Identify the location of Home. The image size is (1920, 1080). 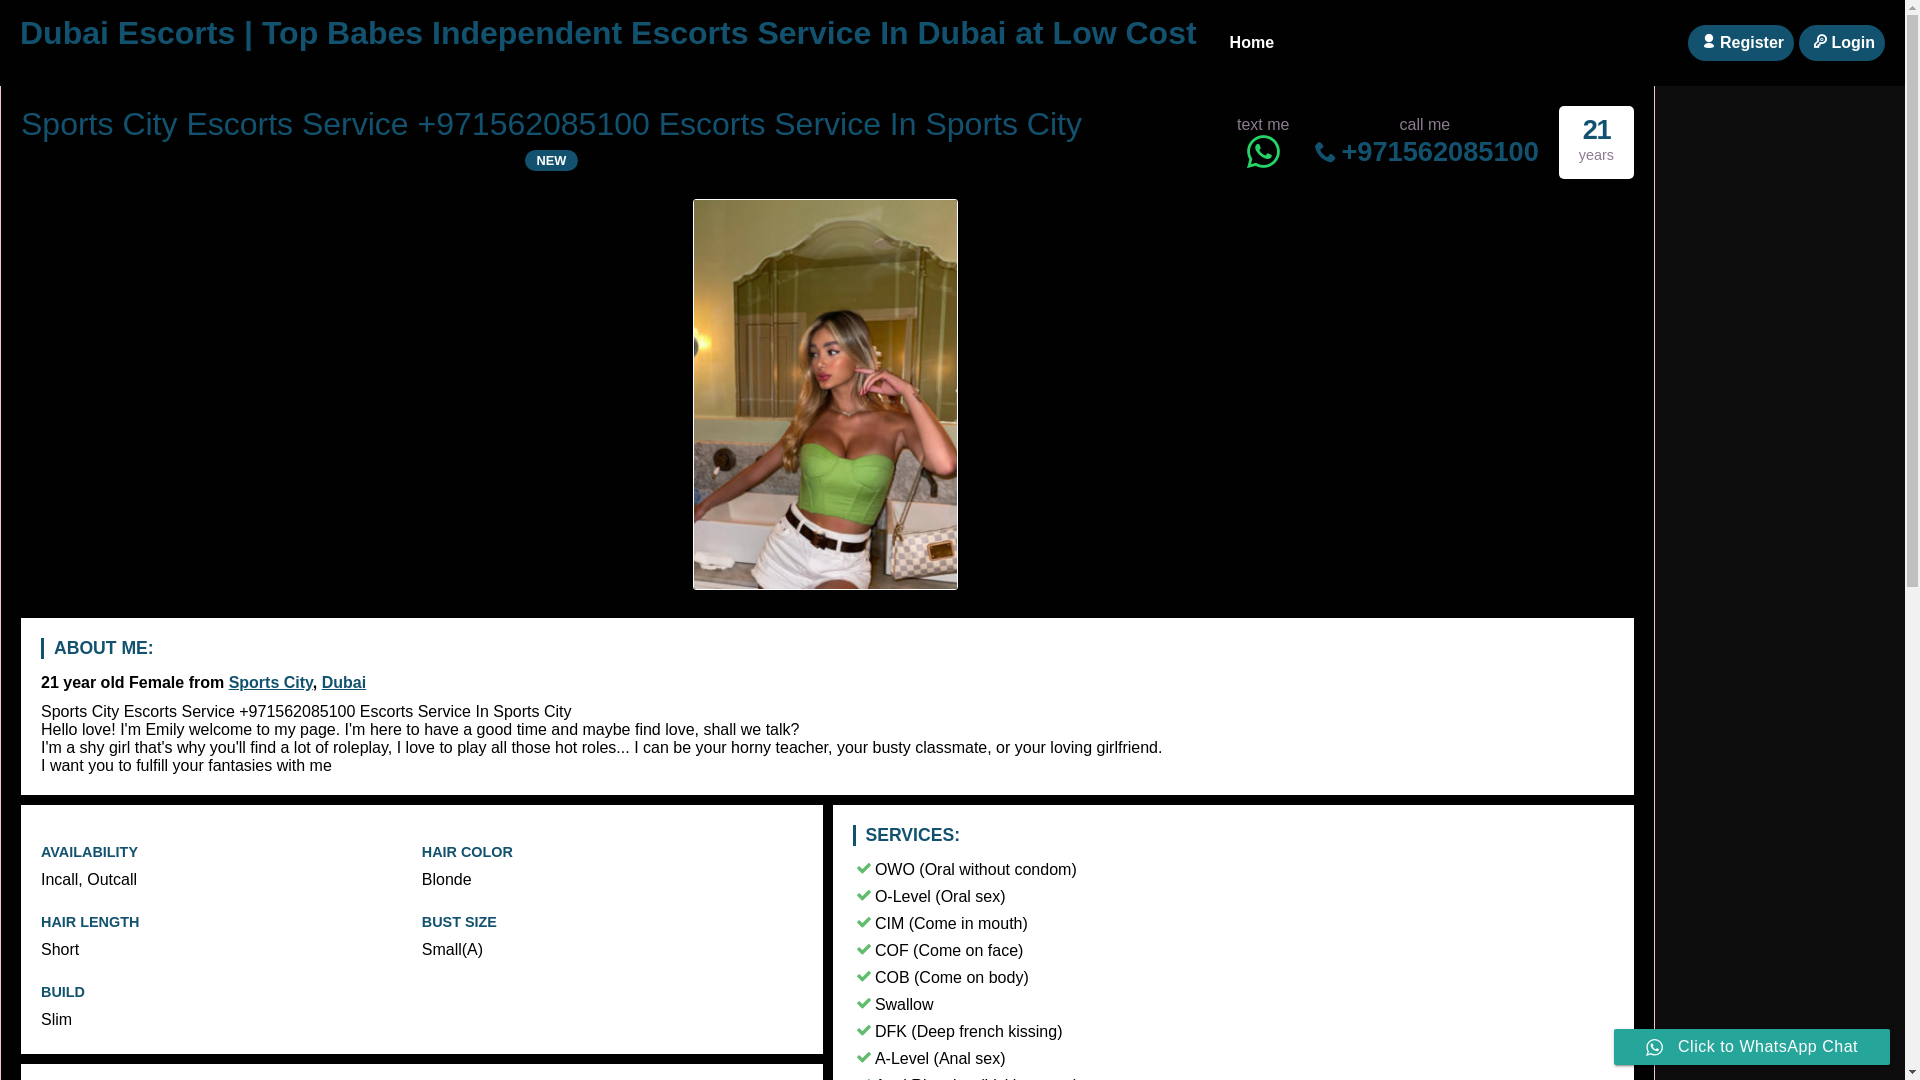
(1252, 44).